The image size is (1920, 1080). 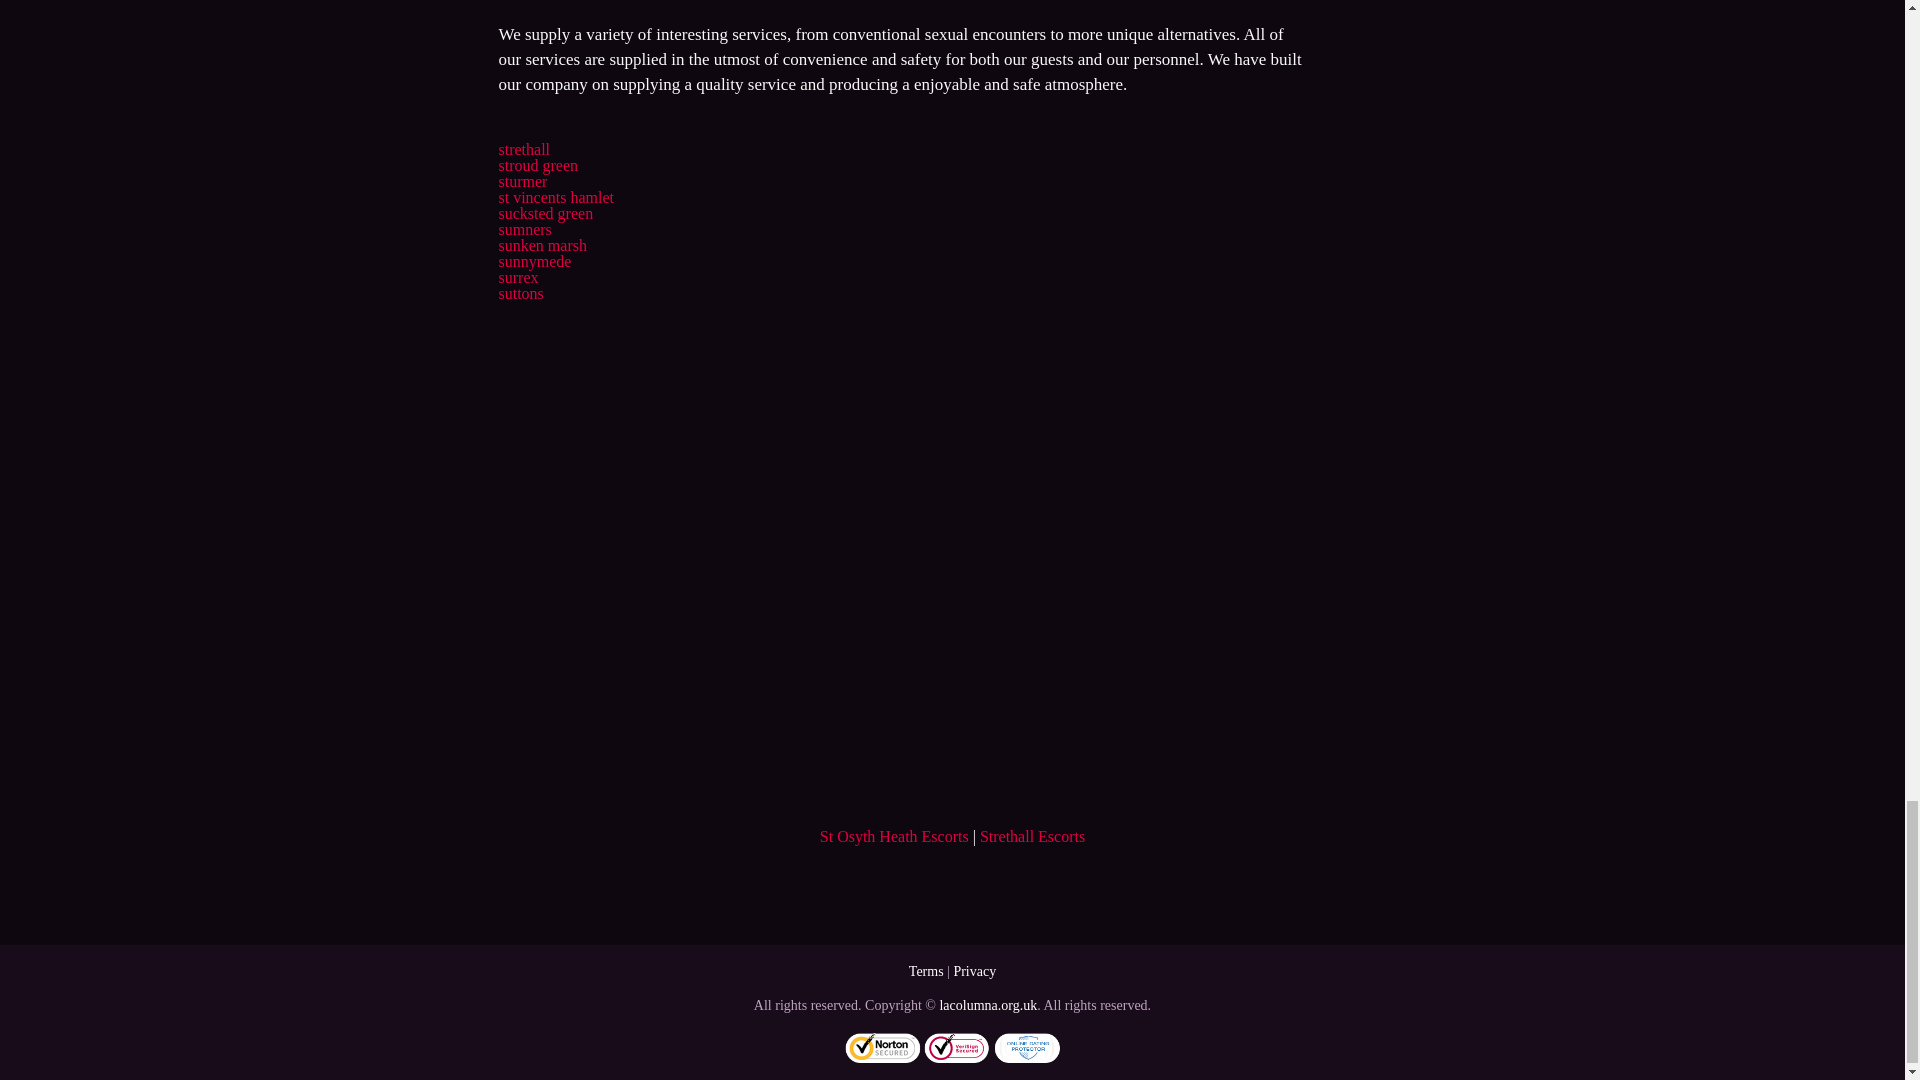 I want to click on St Osyth Heath Escorts, so click(x=894, y=836).